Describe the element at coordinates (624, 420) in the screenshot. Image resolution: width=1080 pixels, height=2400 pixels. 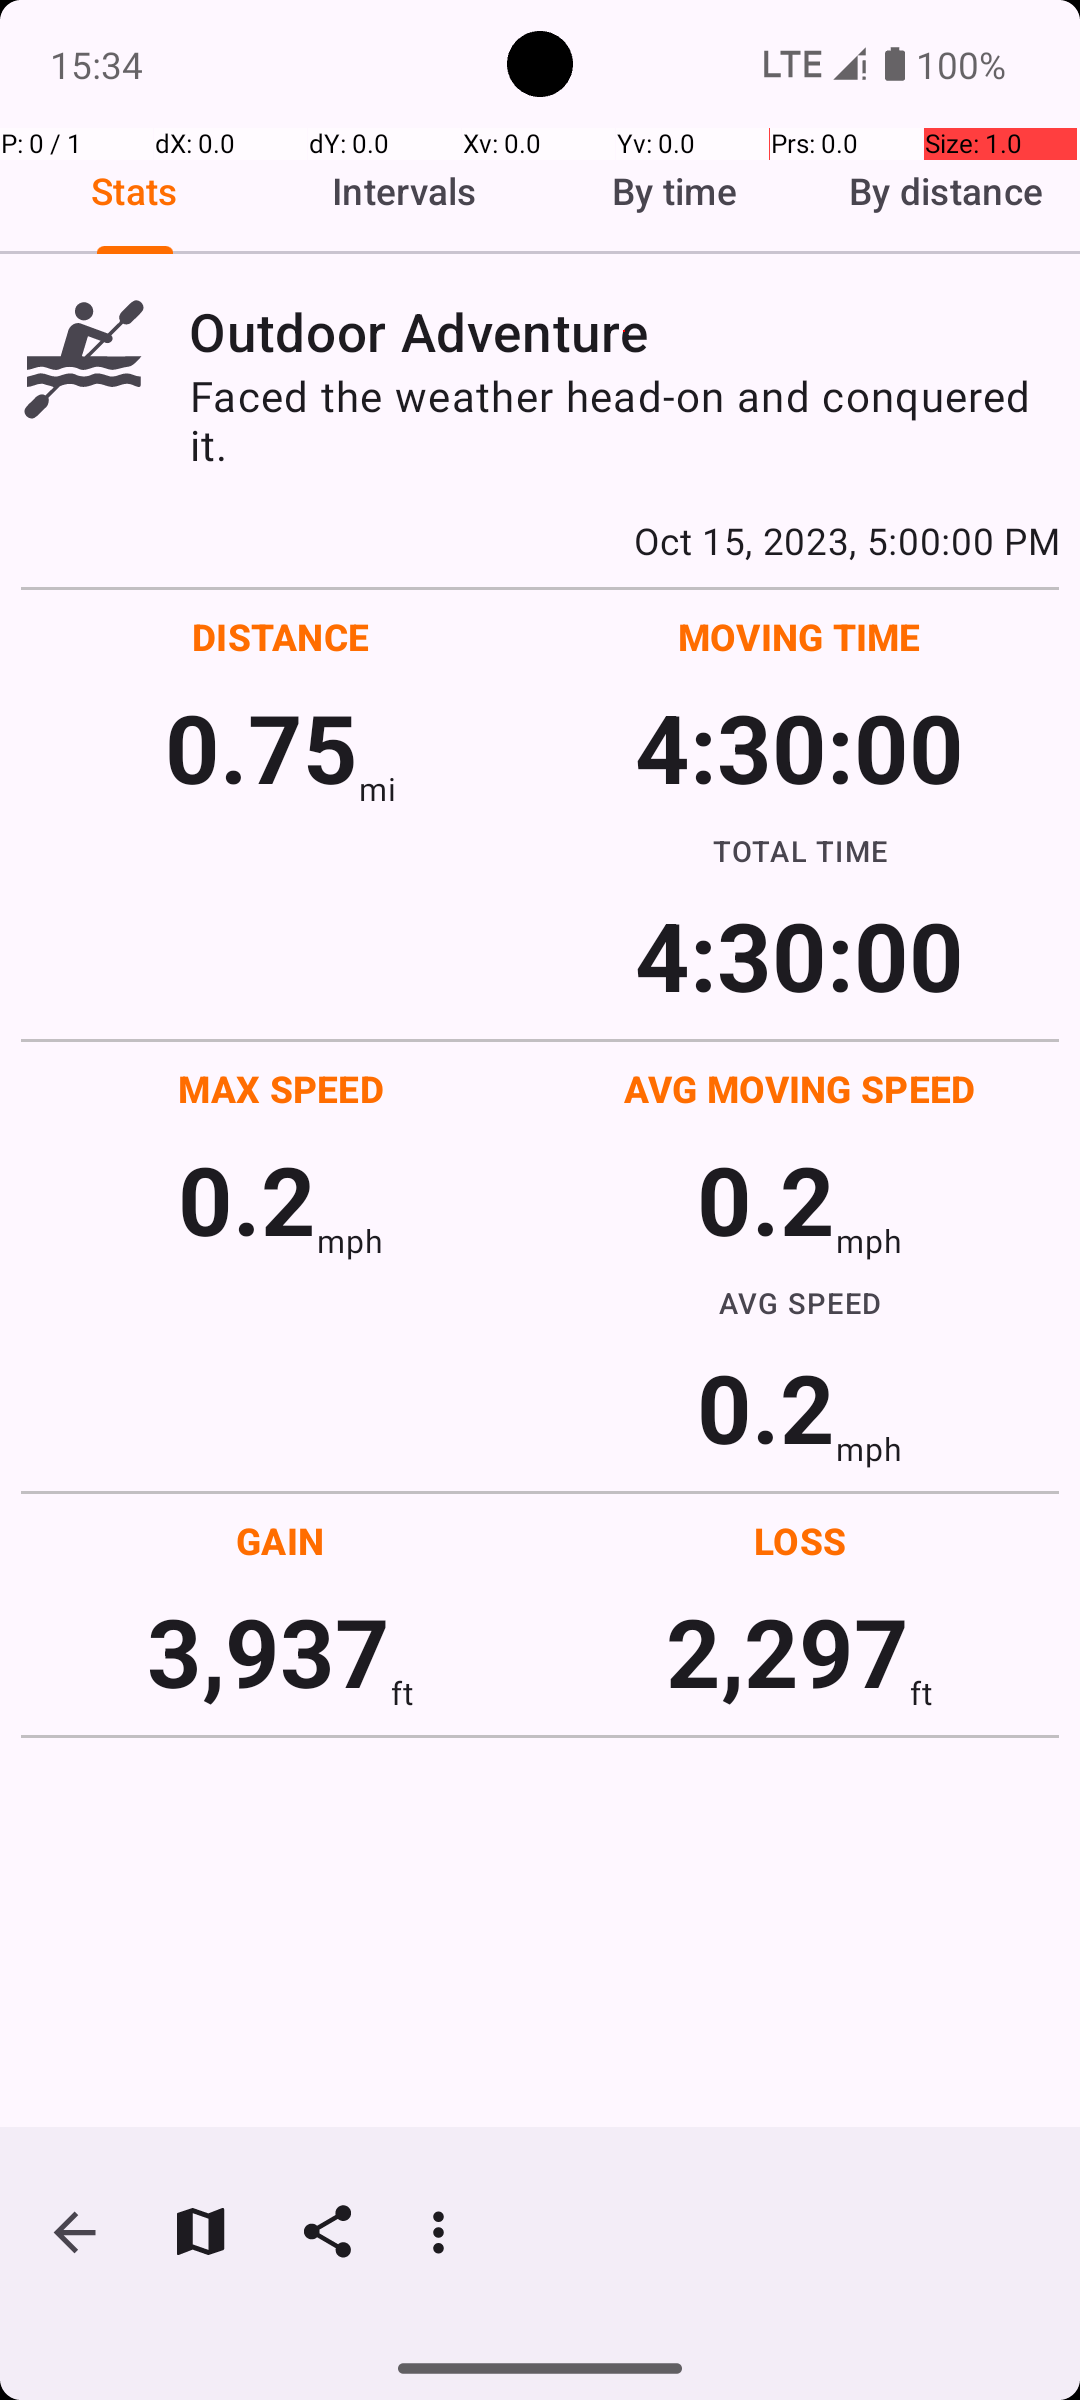
I see `Faced the weather head-on and conquered it.` at that location.